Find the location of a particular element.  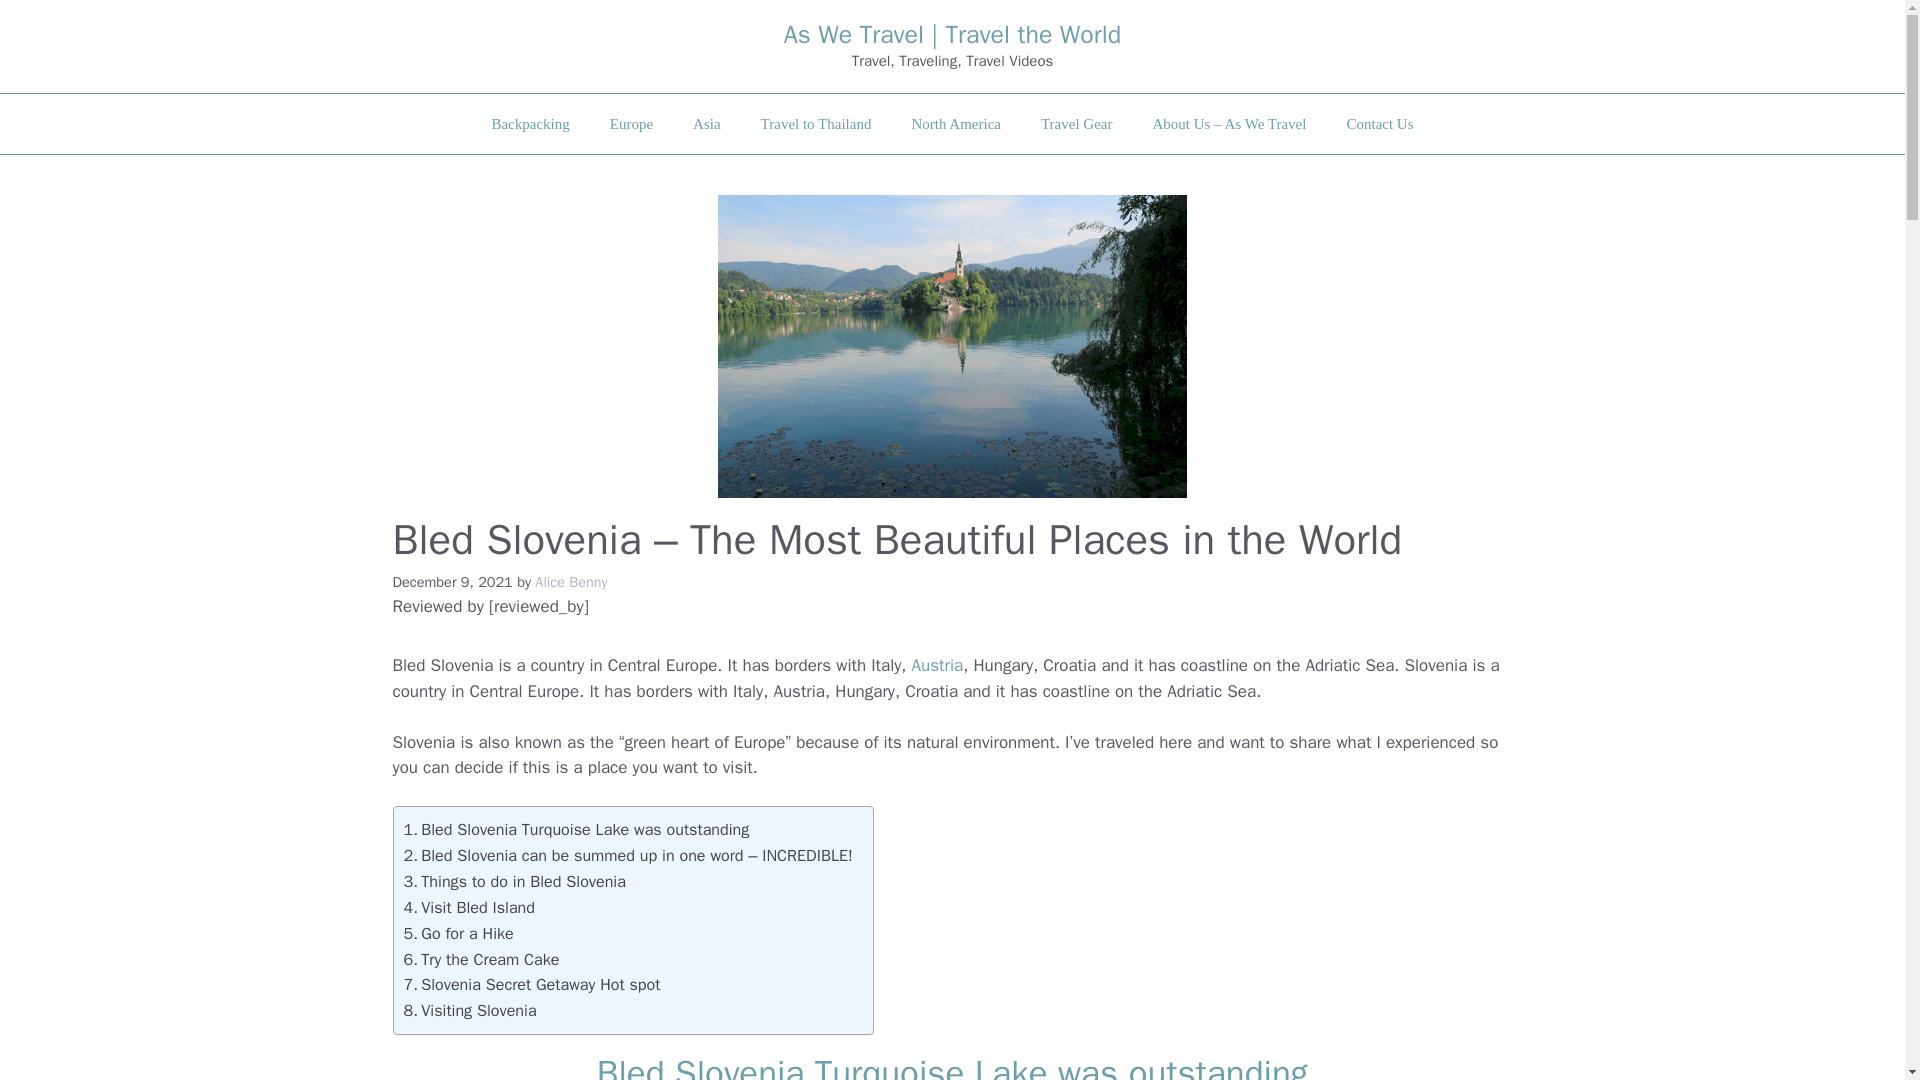

Slovenia Secret Getaway Hot spot is located at coordinates (532, 984).